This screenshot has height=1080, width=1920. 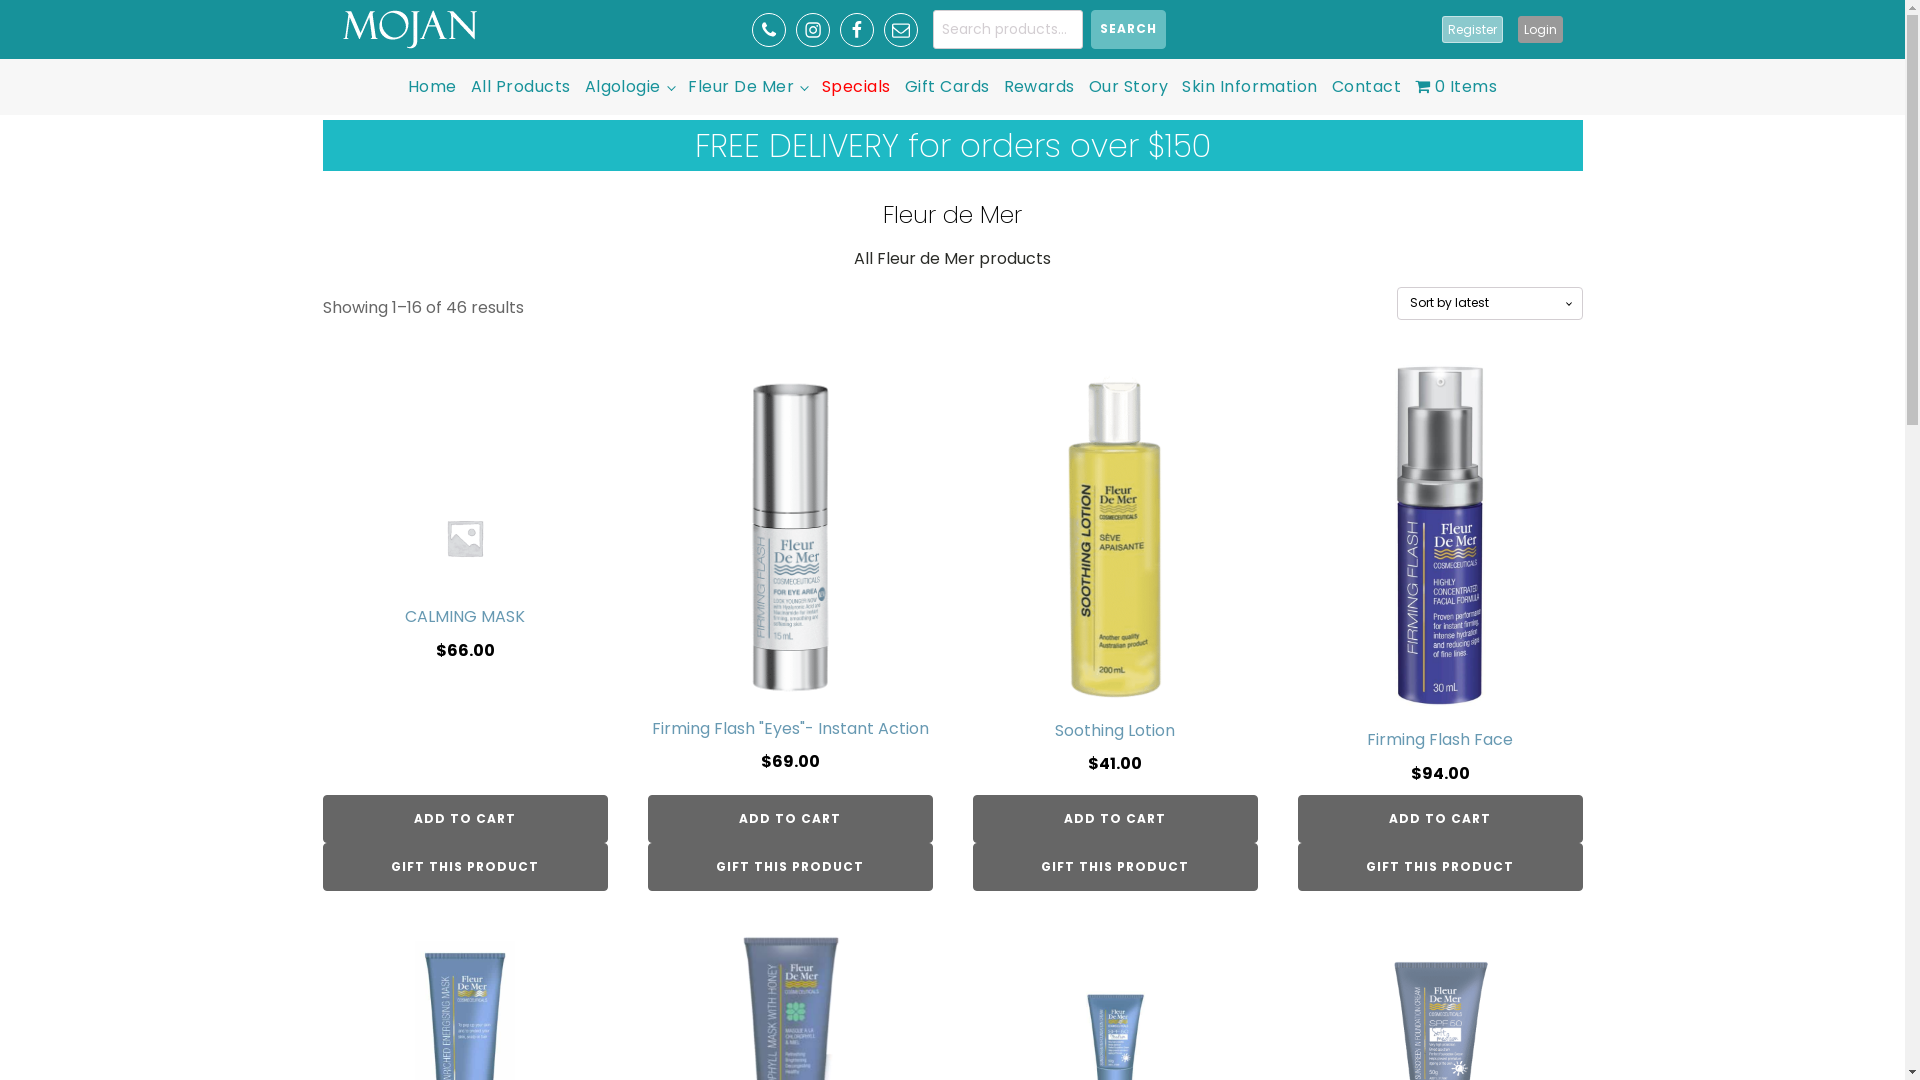 I want to click on GIFT THIS PRODUCT, so click(x=1440, y=867).